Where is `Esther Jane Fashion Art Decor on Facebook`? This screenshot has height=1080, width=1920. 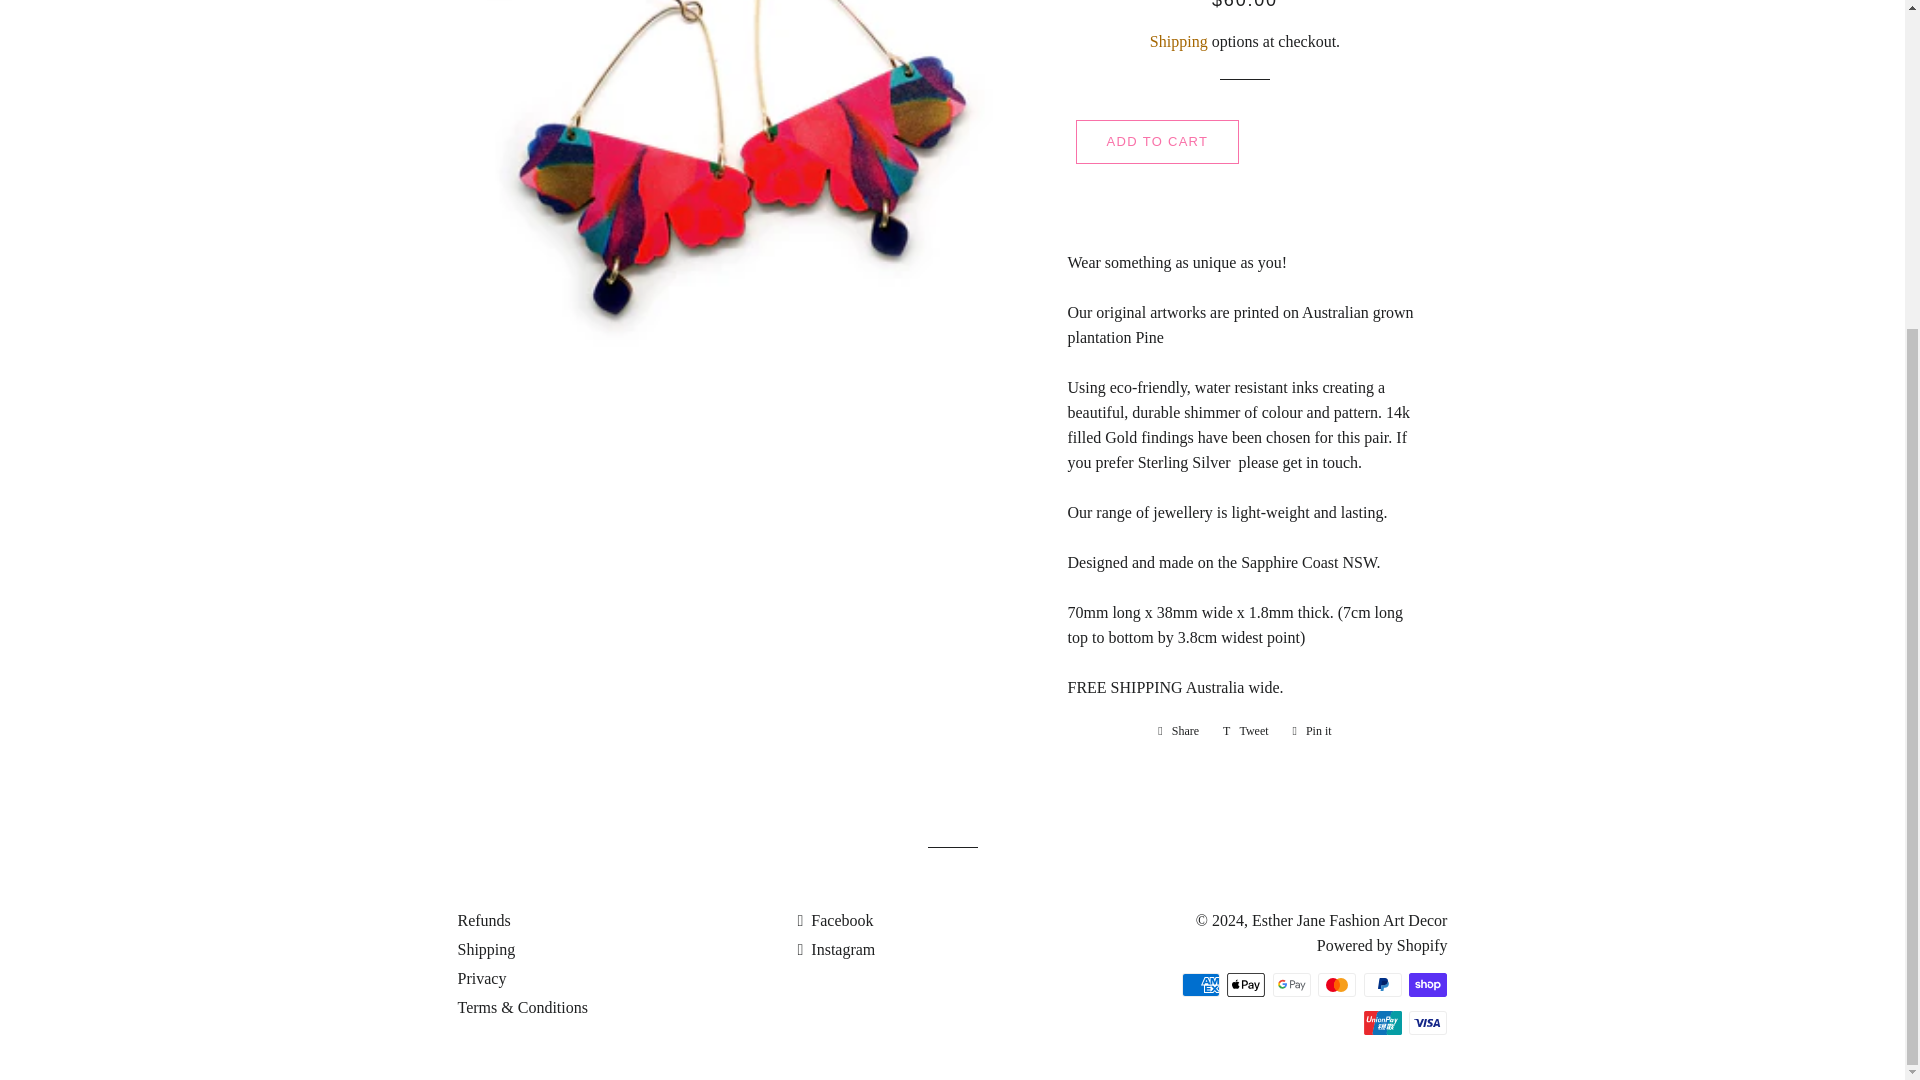 Esther Jane Fashion Art Decor on Facebook is located at coordinates (834, 920).